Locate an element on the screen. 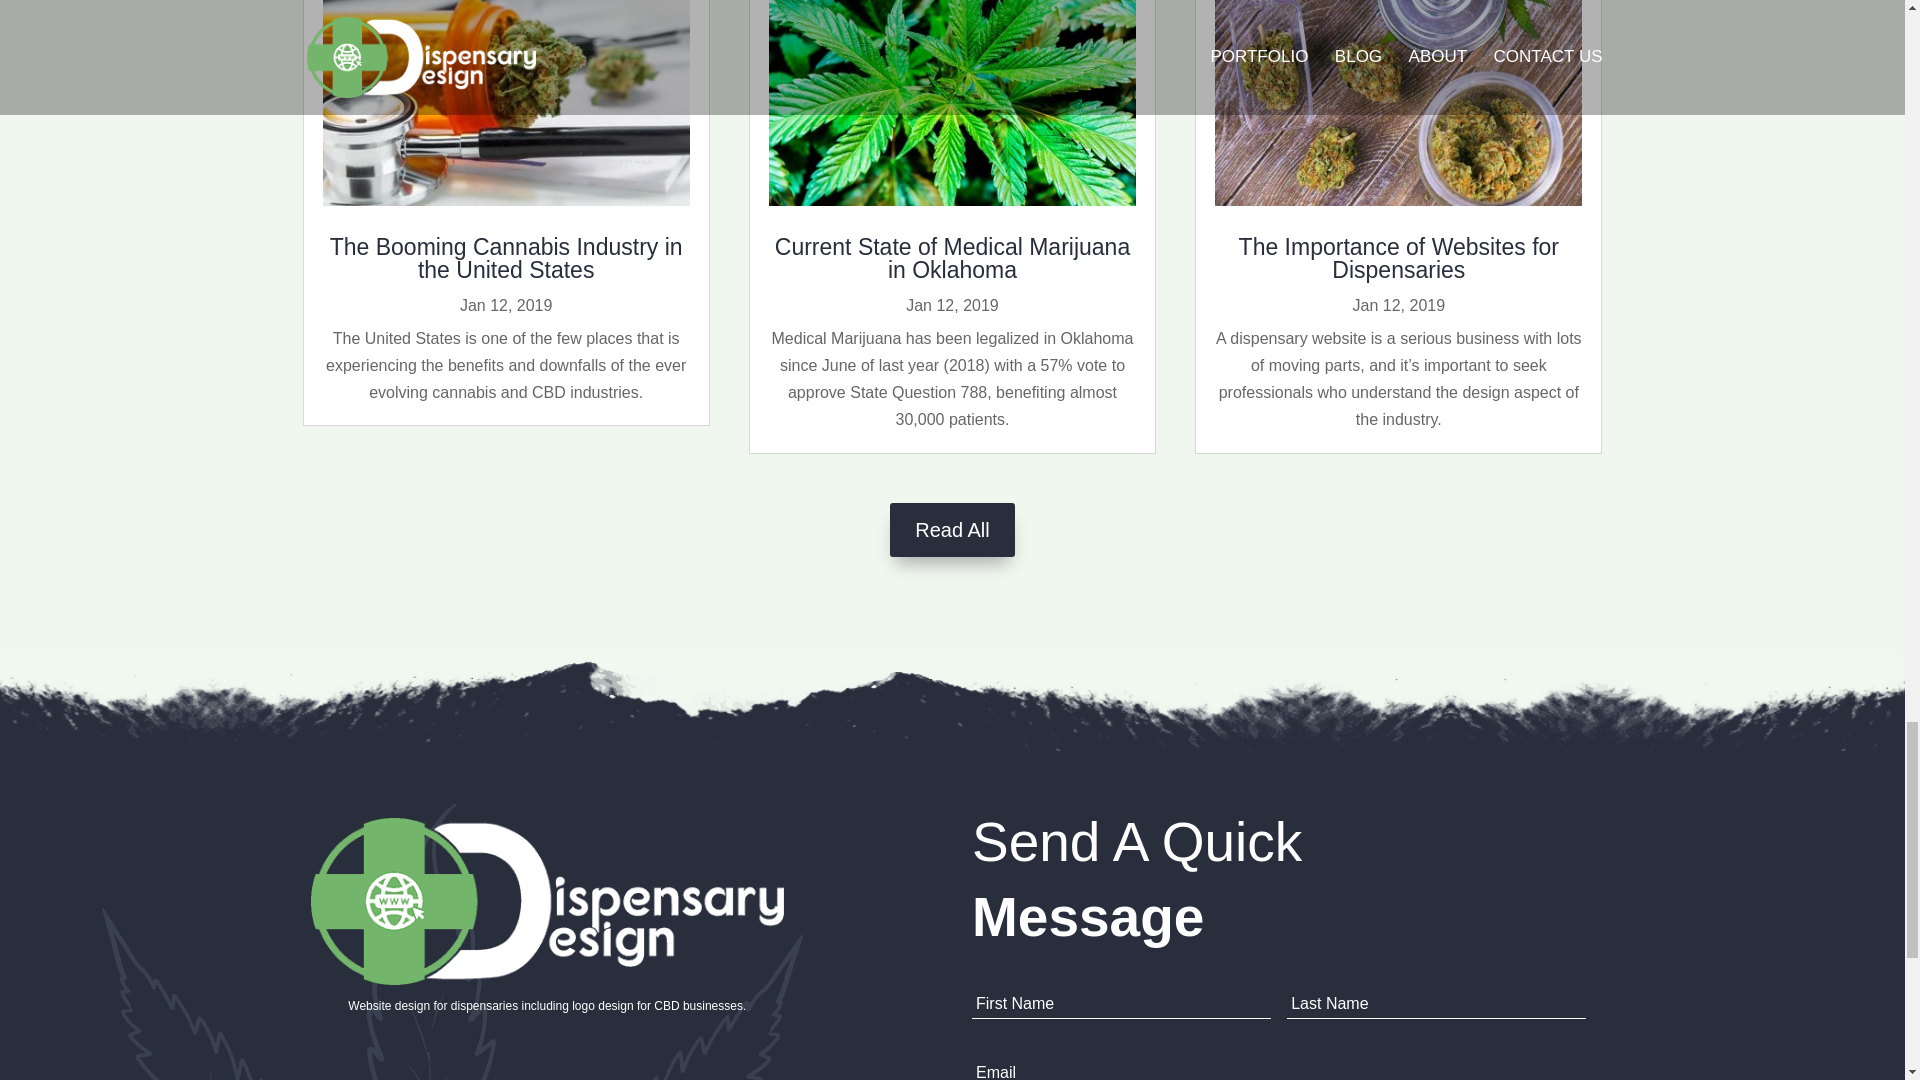 The width and height of the screenshot is (1920, 1080). Current State of Medical Marijuana in Oklahoma is located at coordinates (952, 258).